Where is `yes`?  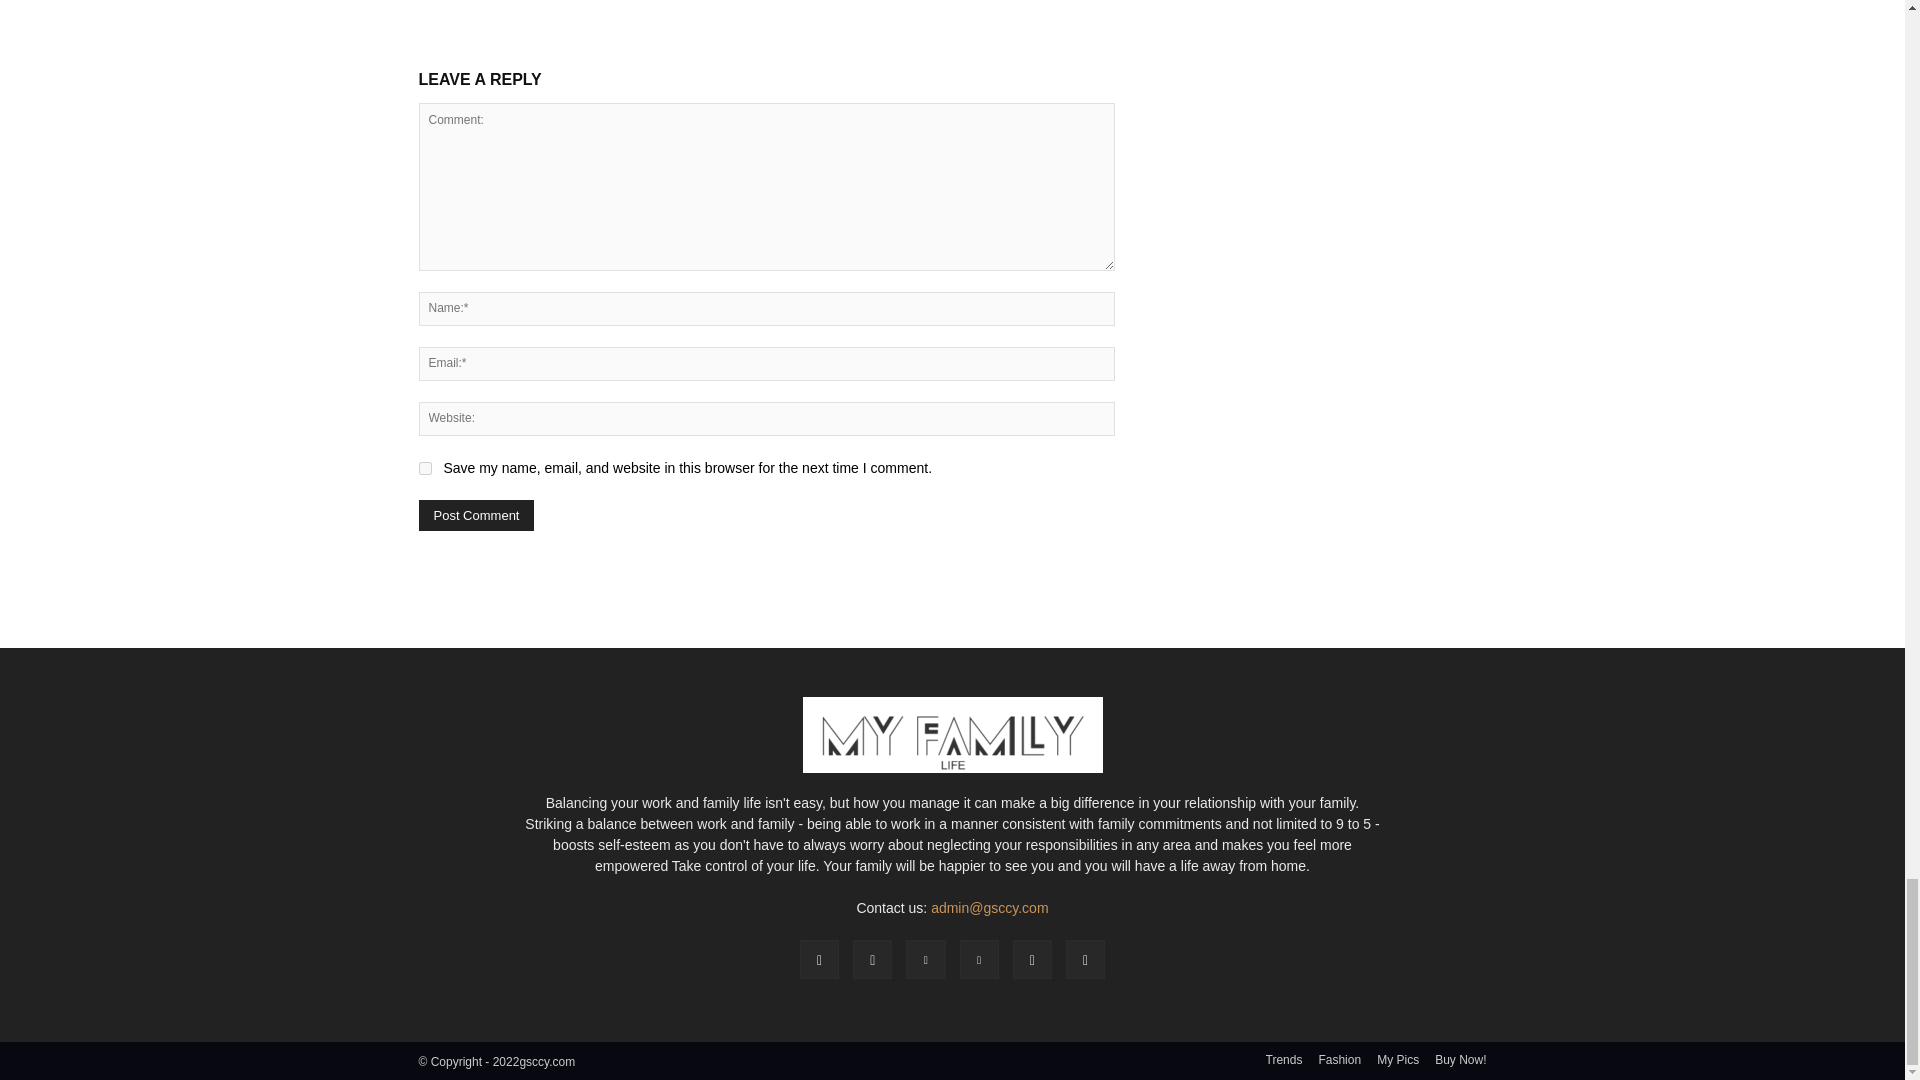 yes is located at coordinates (424, 468).